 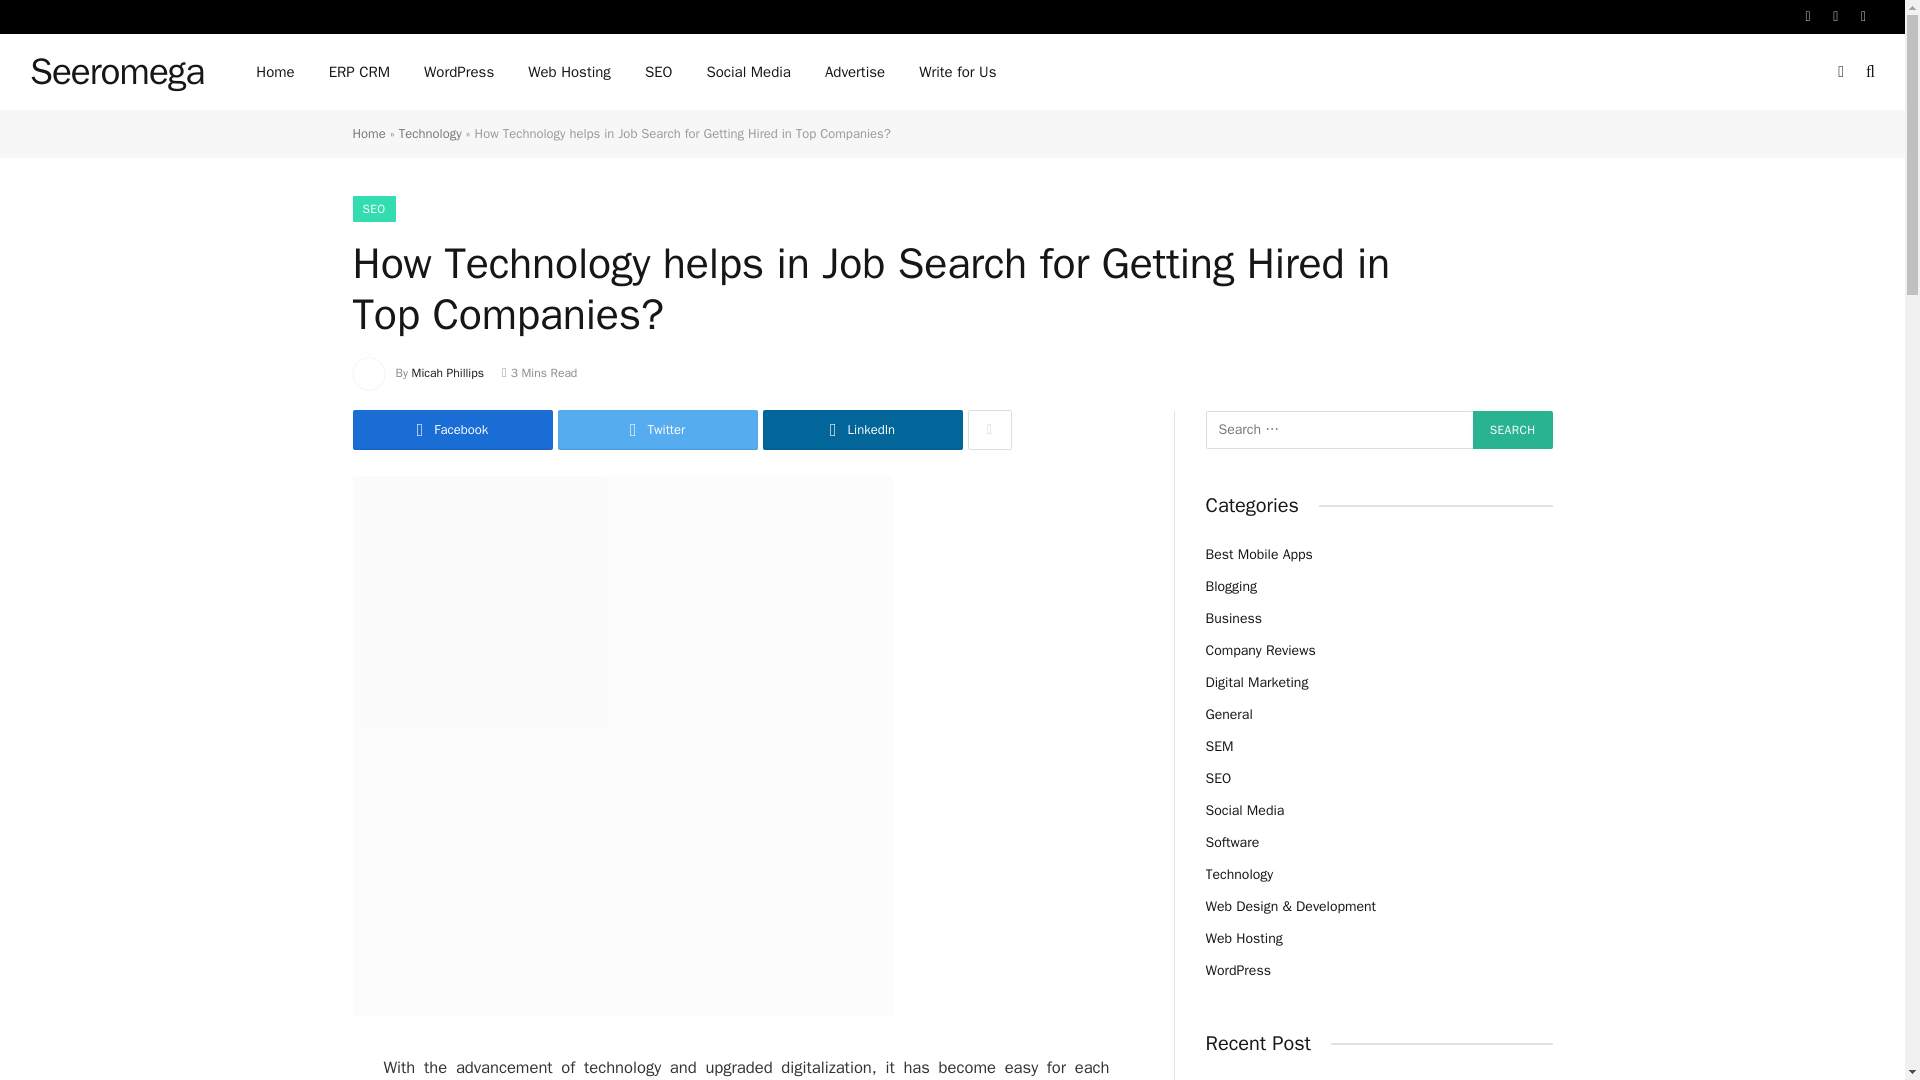 What do you see at coordinates (862, 430) in the screenshot?
I see `Share on LinkedIn` at bounding box center [862, 430].